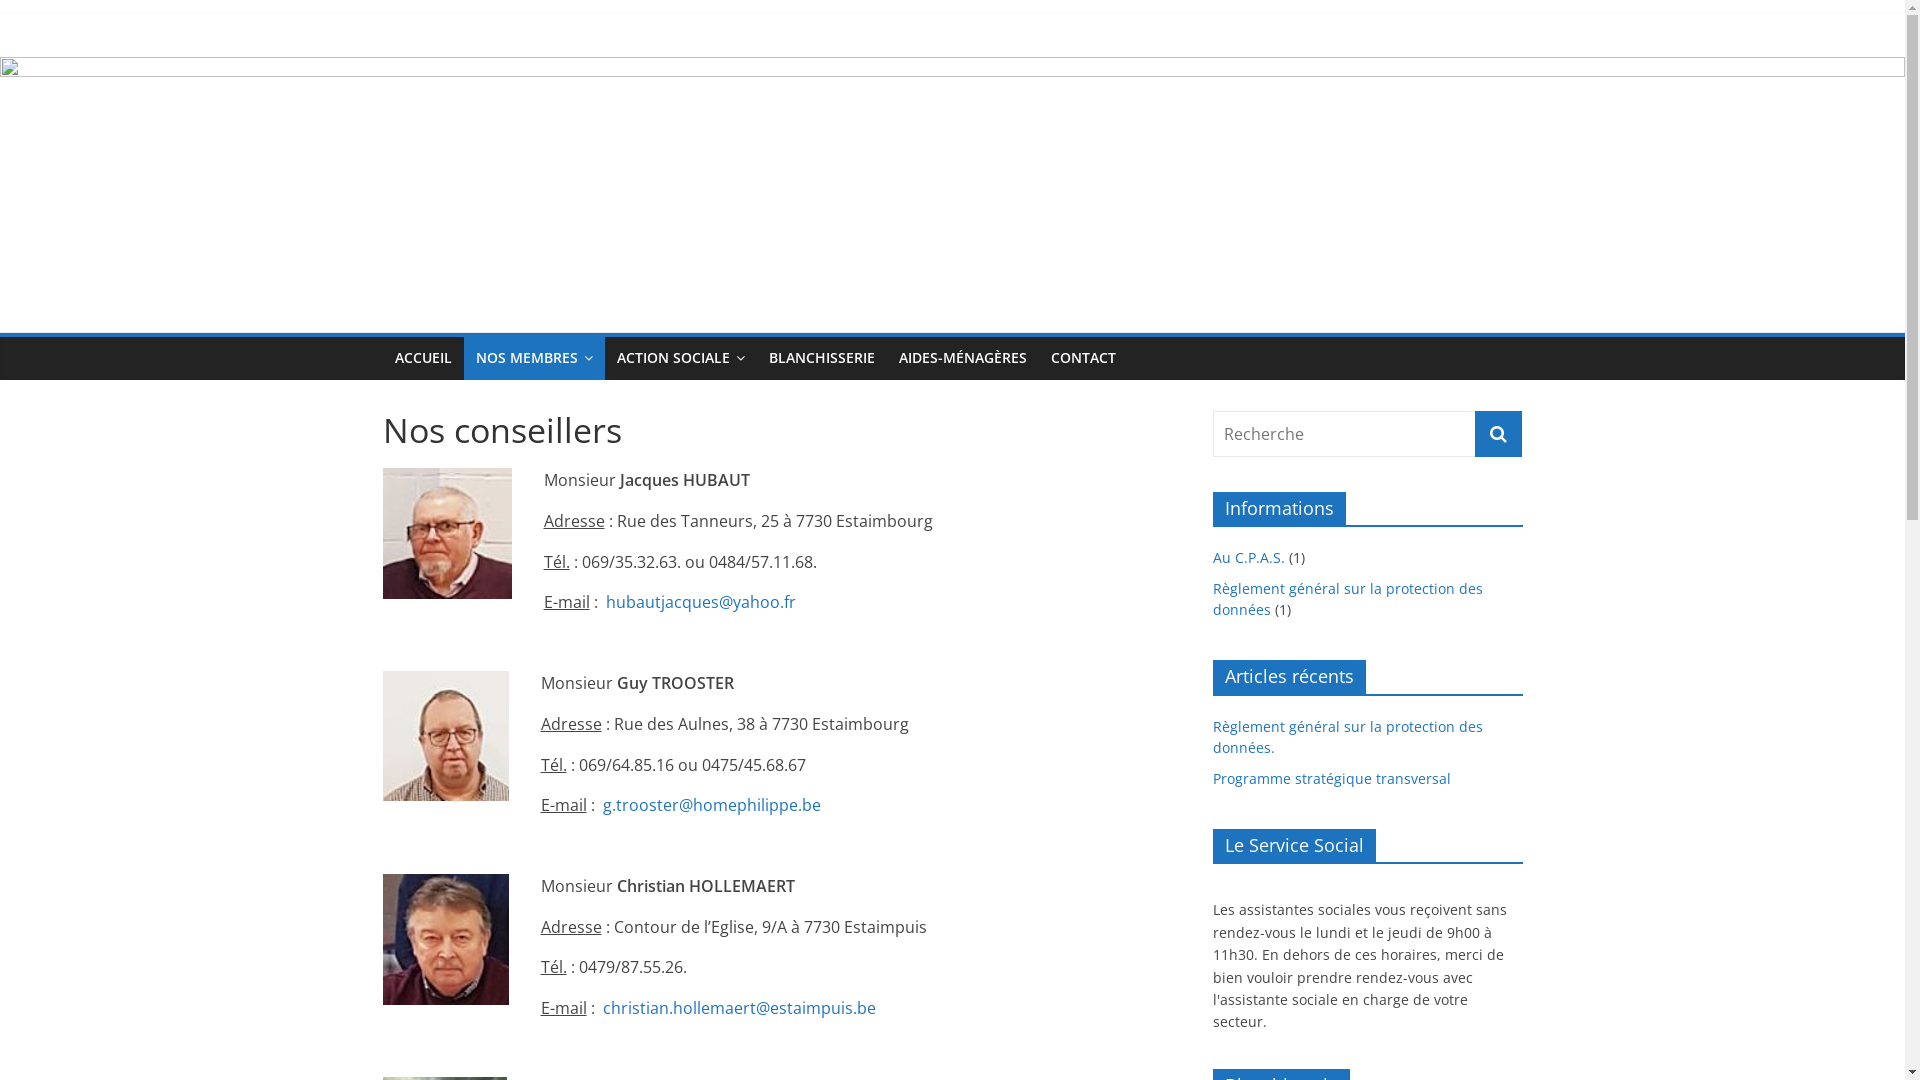  Describe the element at coordinates (422, 358) in the screenshot. I see `ACCUEIL` at that location.